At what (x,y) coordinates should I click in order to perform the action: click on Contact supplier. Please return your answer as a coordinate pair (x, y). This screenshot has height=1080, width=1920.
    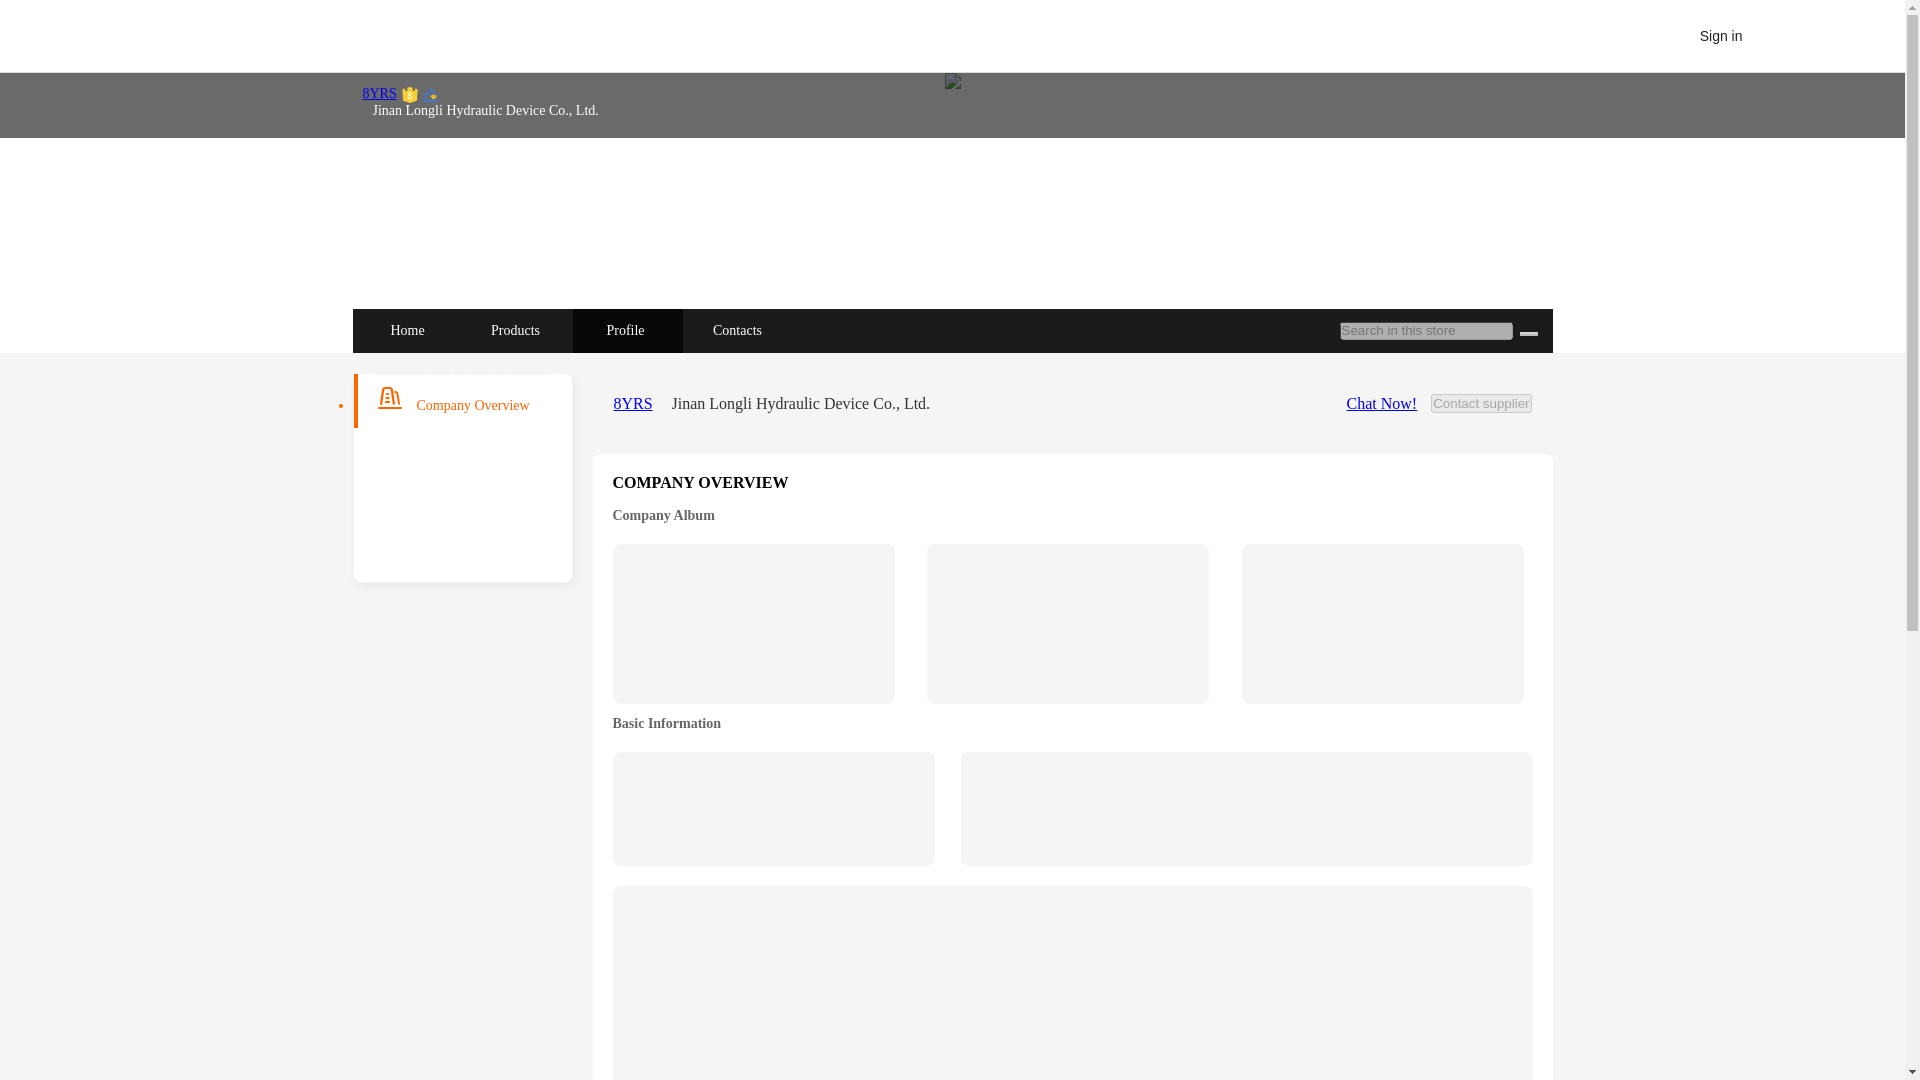
    Looking at the image, I should click on (1480, 403).